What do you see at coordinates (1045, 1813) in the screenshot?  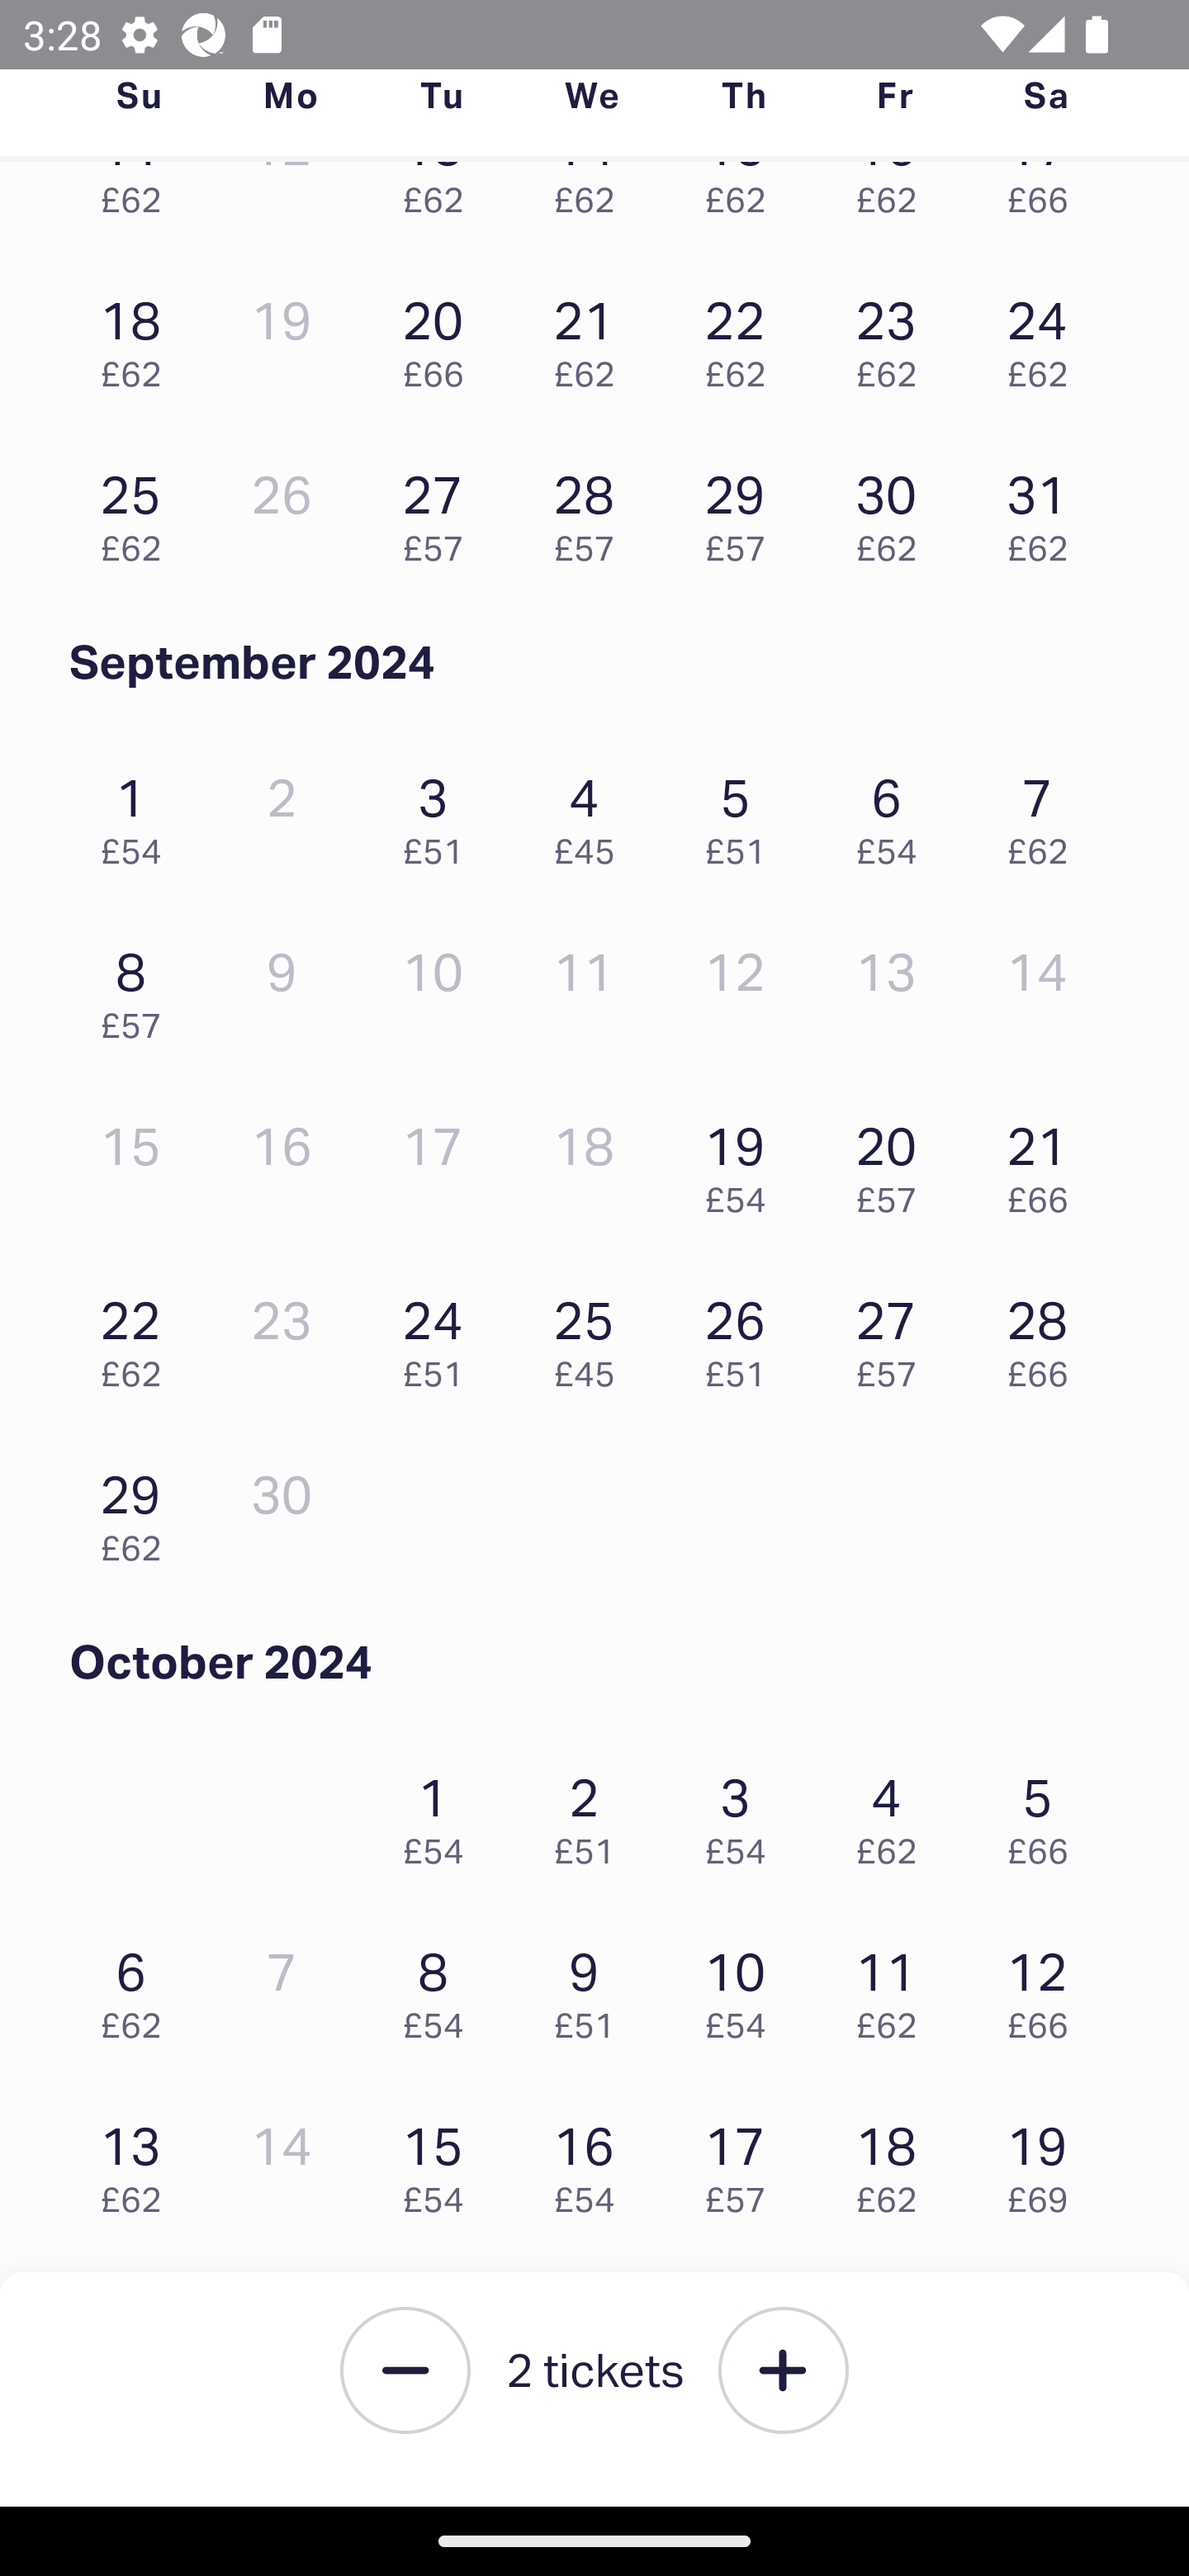 I see `5 £66` at bounding box center [1045, 1813].